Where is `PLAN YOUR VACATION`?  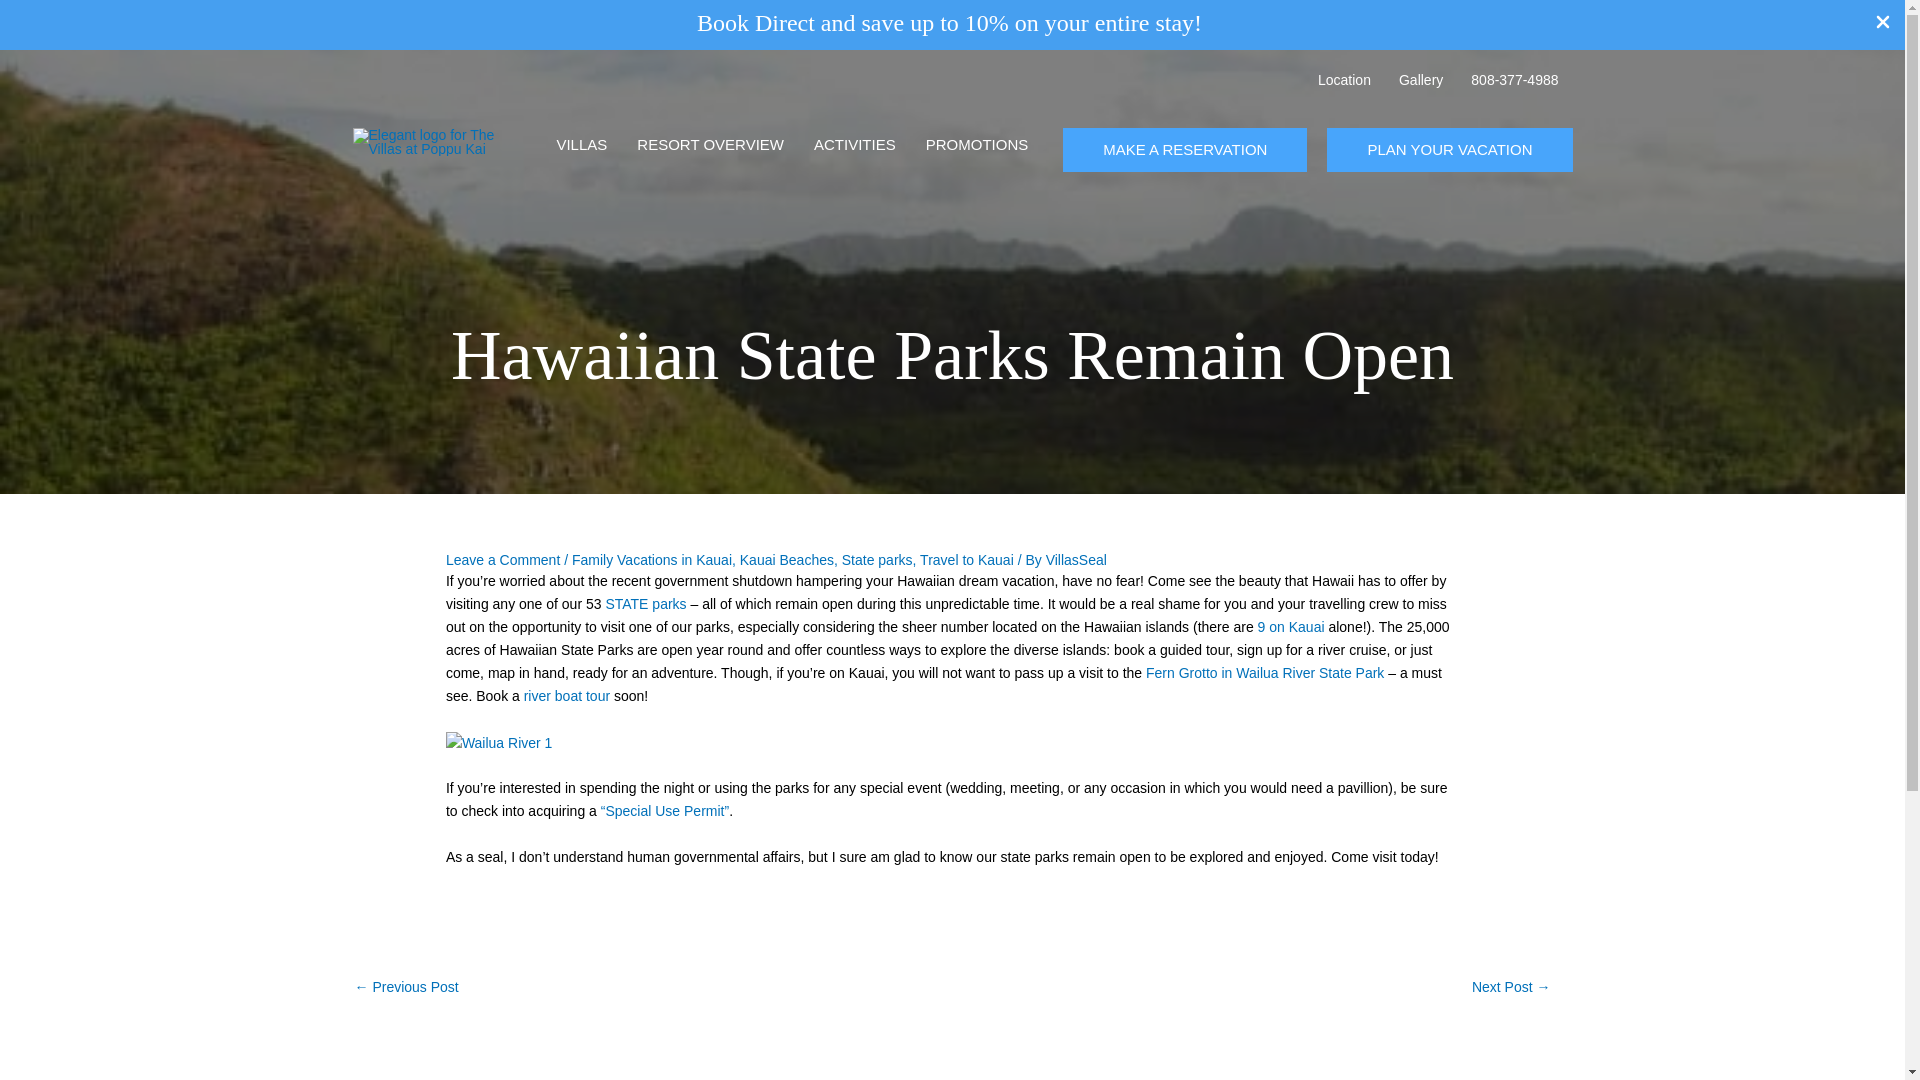 PLAN YOUR VACATION is located at coordinates (1449, 150).